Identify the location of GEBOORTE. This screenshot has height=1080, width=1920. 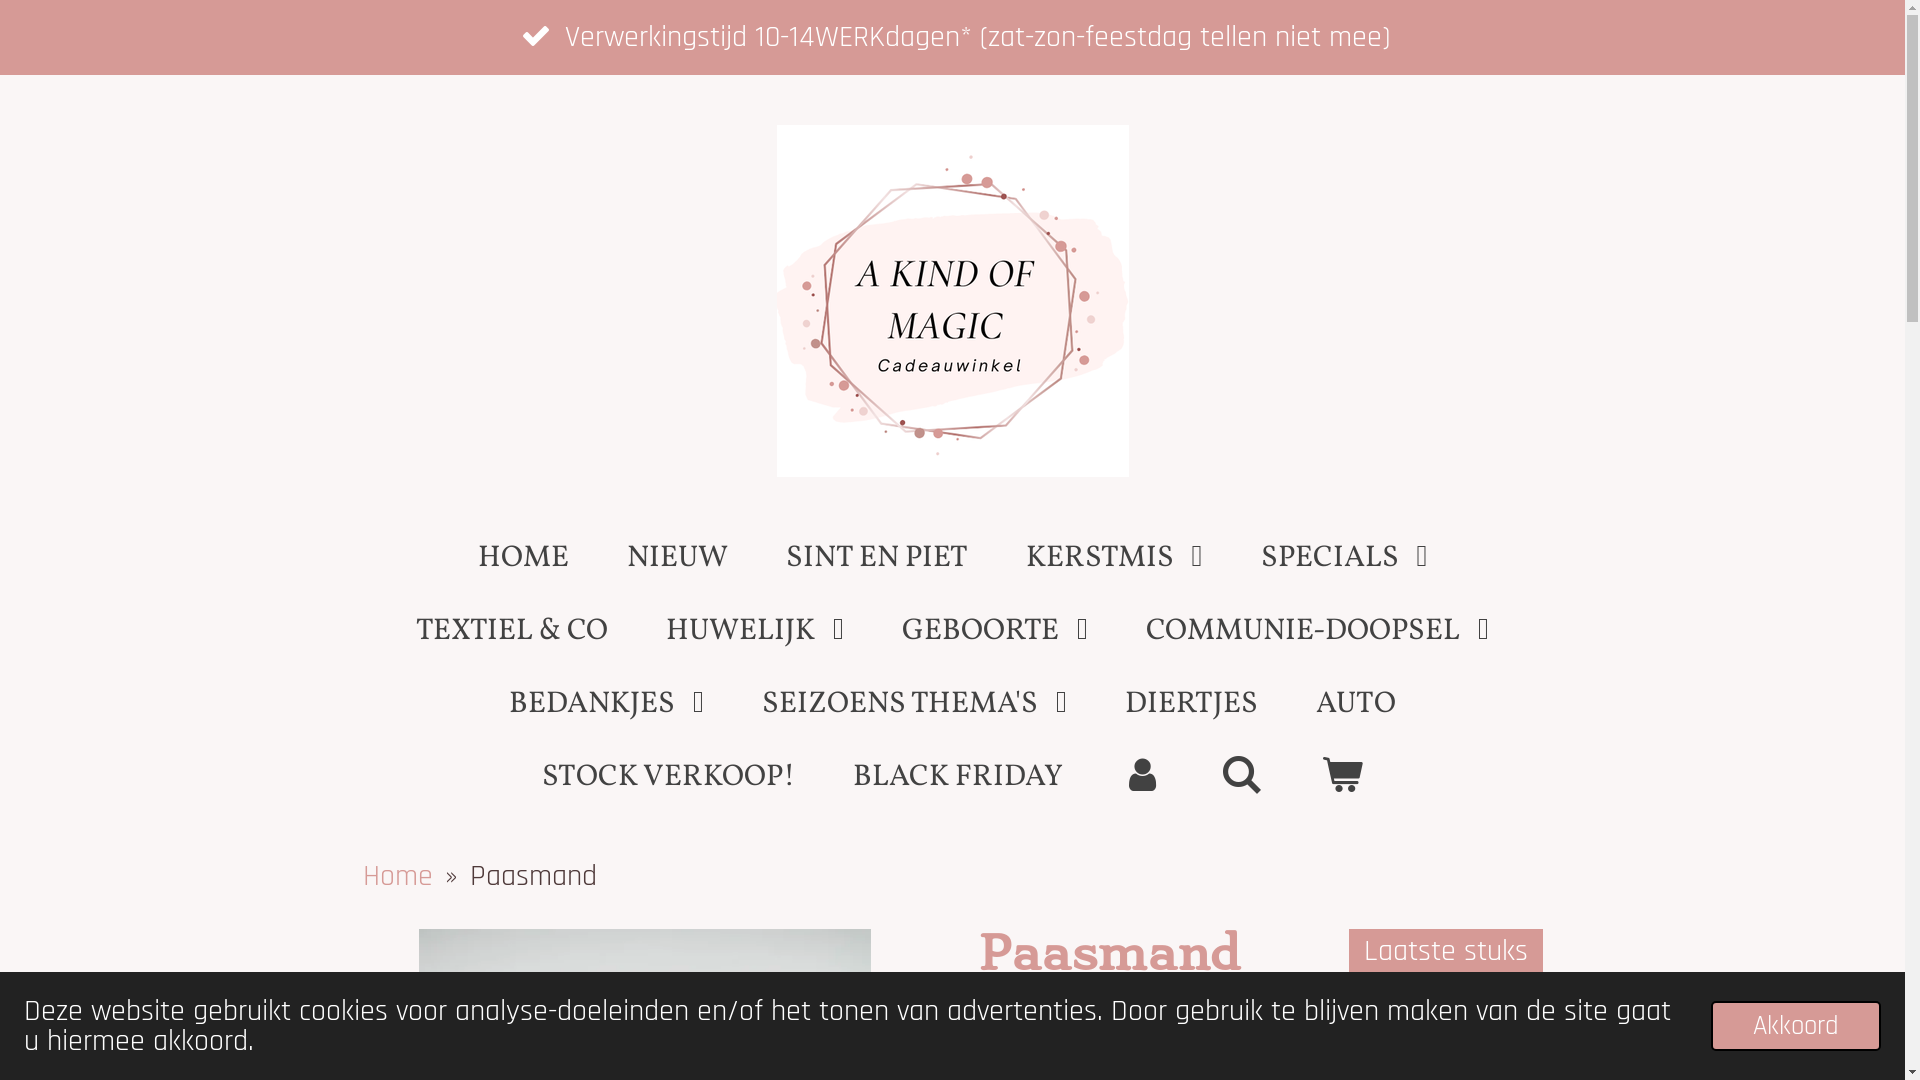
(995, 632).